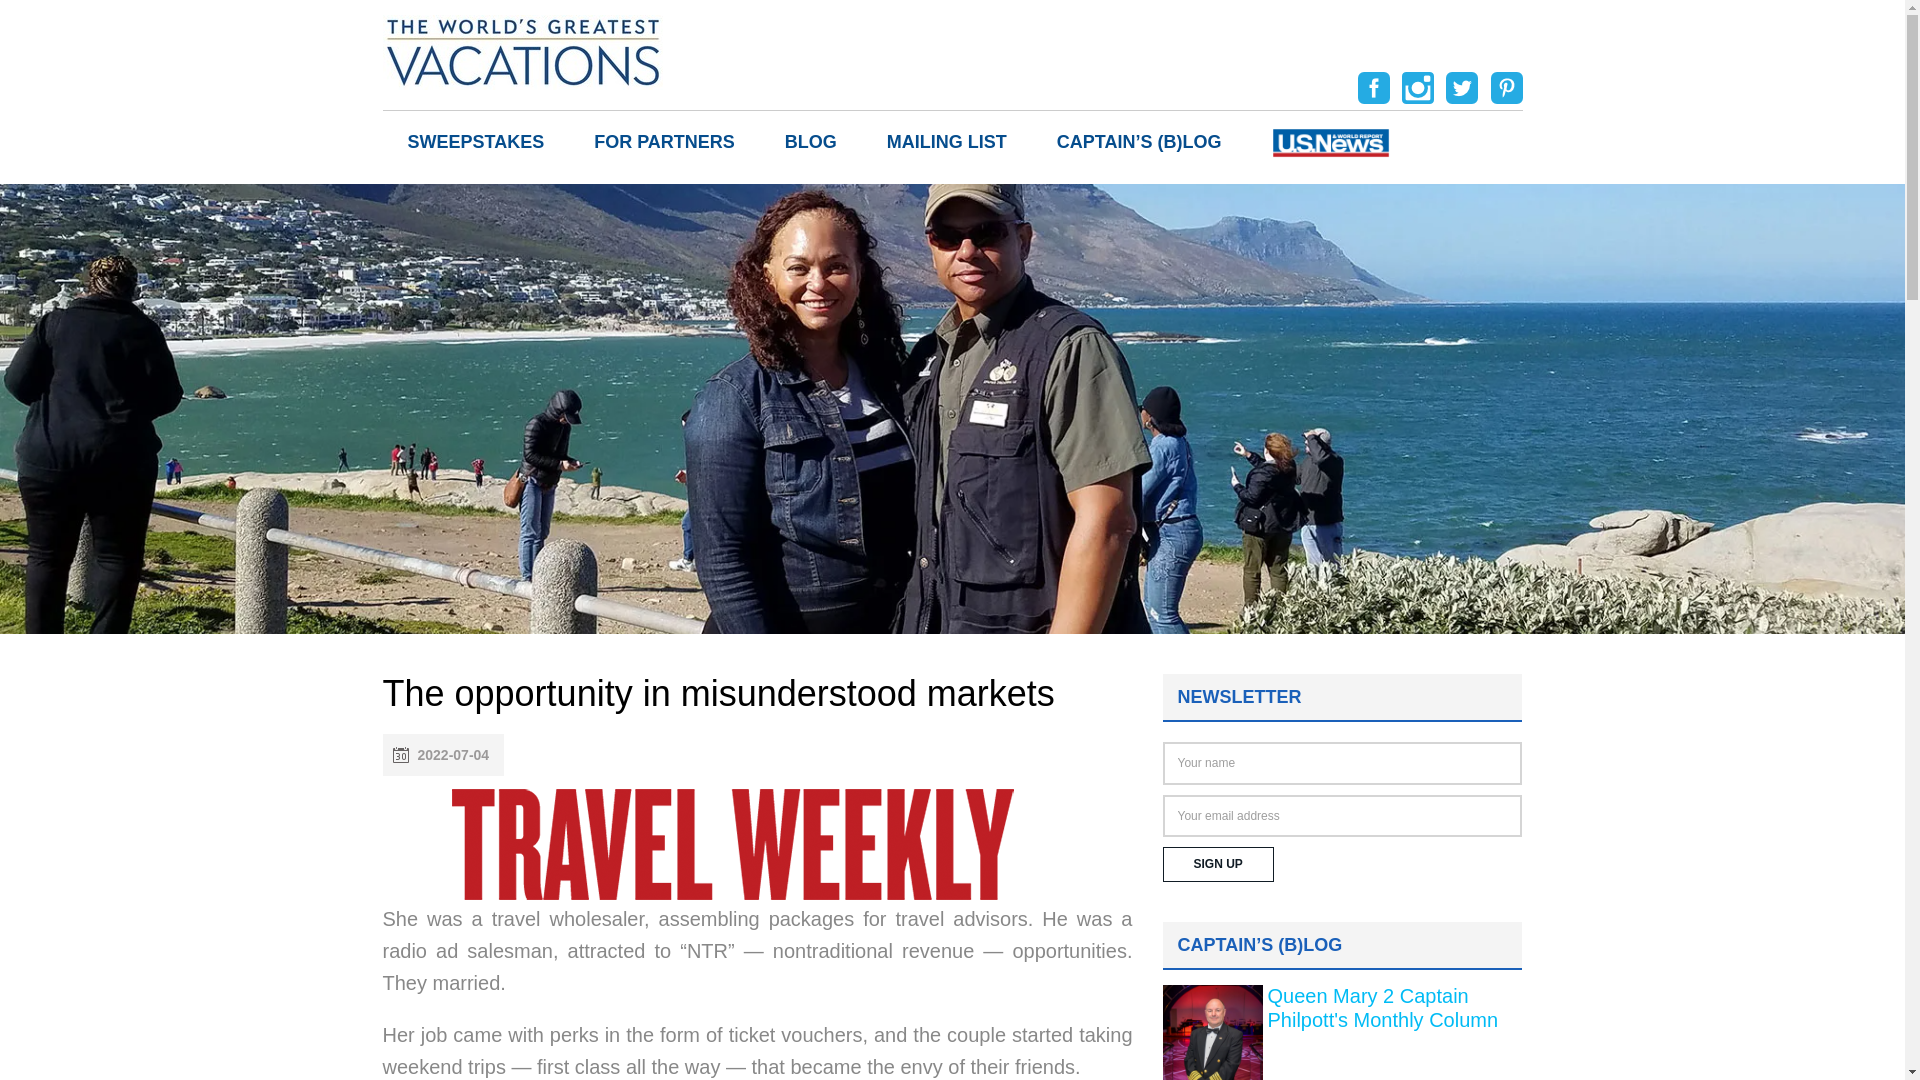 Image resolution: width=1920 pixels, height=1080 pixels. I want to click on BLOG, so click(811, 142).